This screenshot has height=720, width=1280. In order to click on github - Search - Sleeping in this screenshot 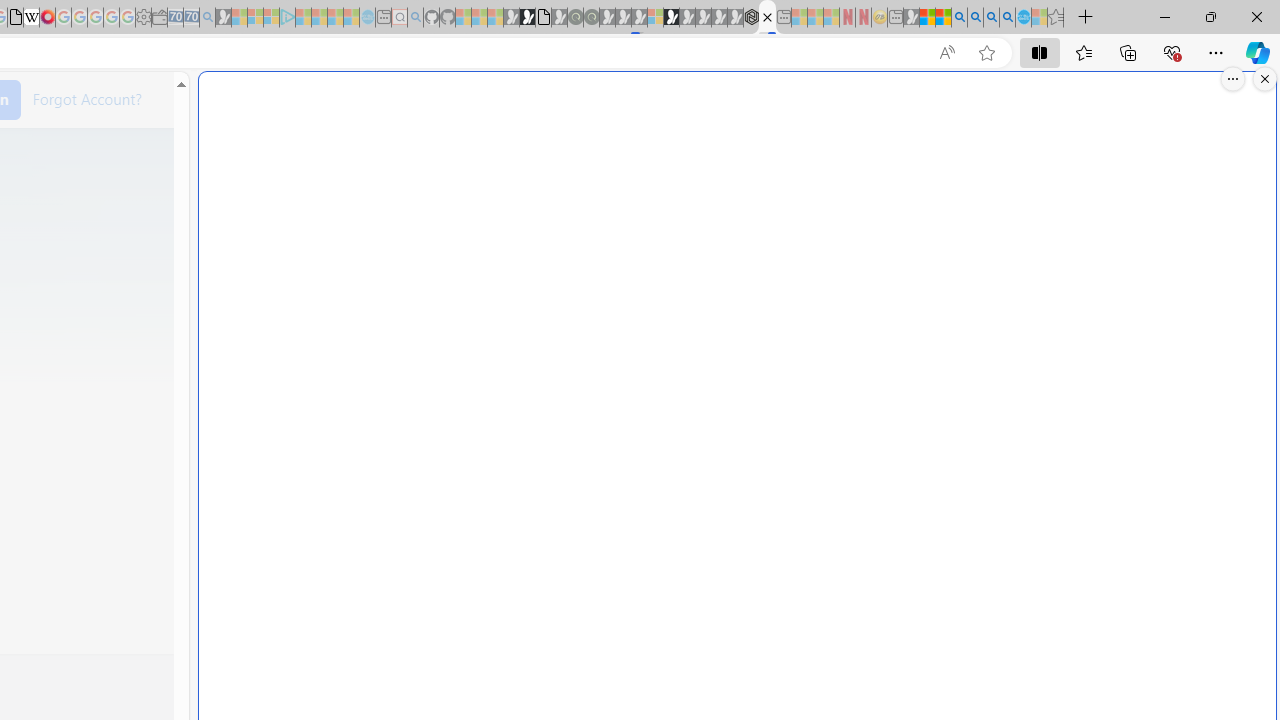, I will do `click(416, 18)`.